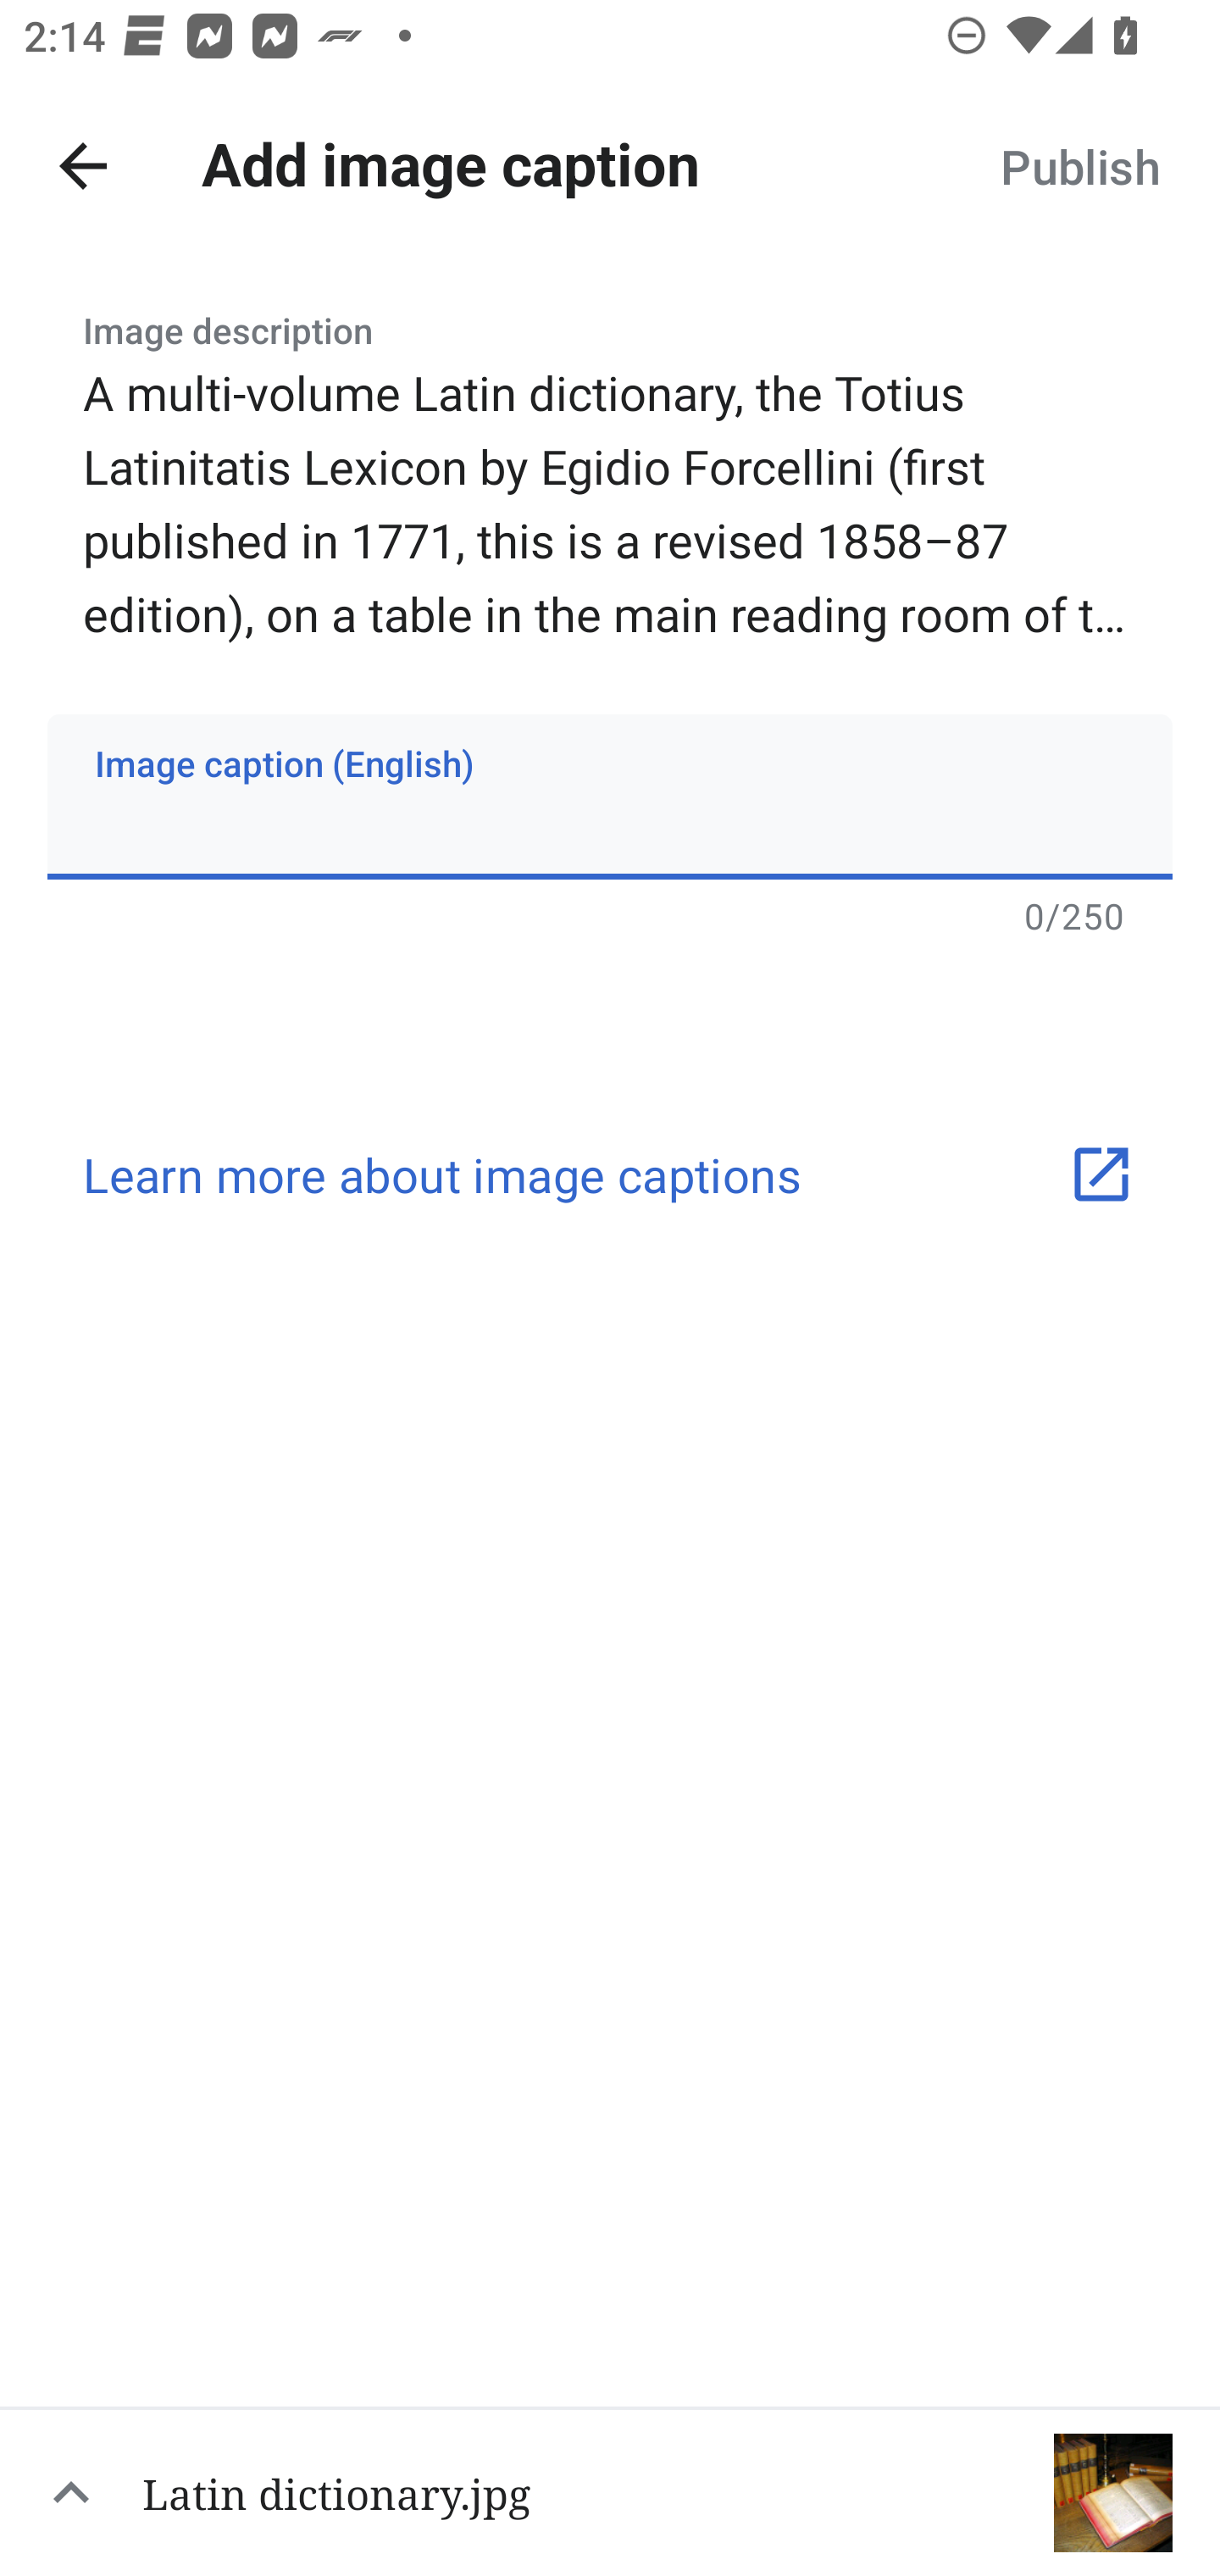  Describe the element at coordinates (610, 1174) in the screenshot. I see `Learn more about image captions` at that location.